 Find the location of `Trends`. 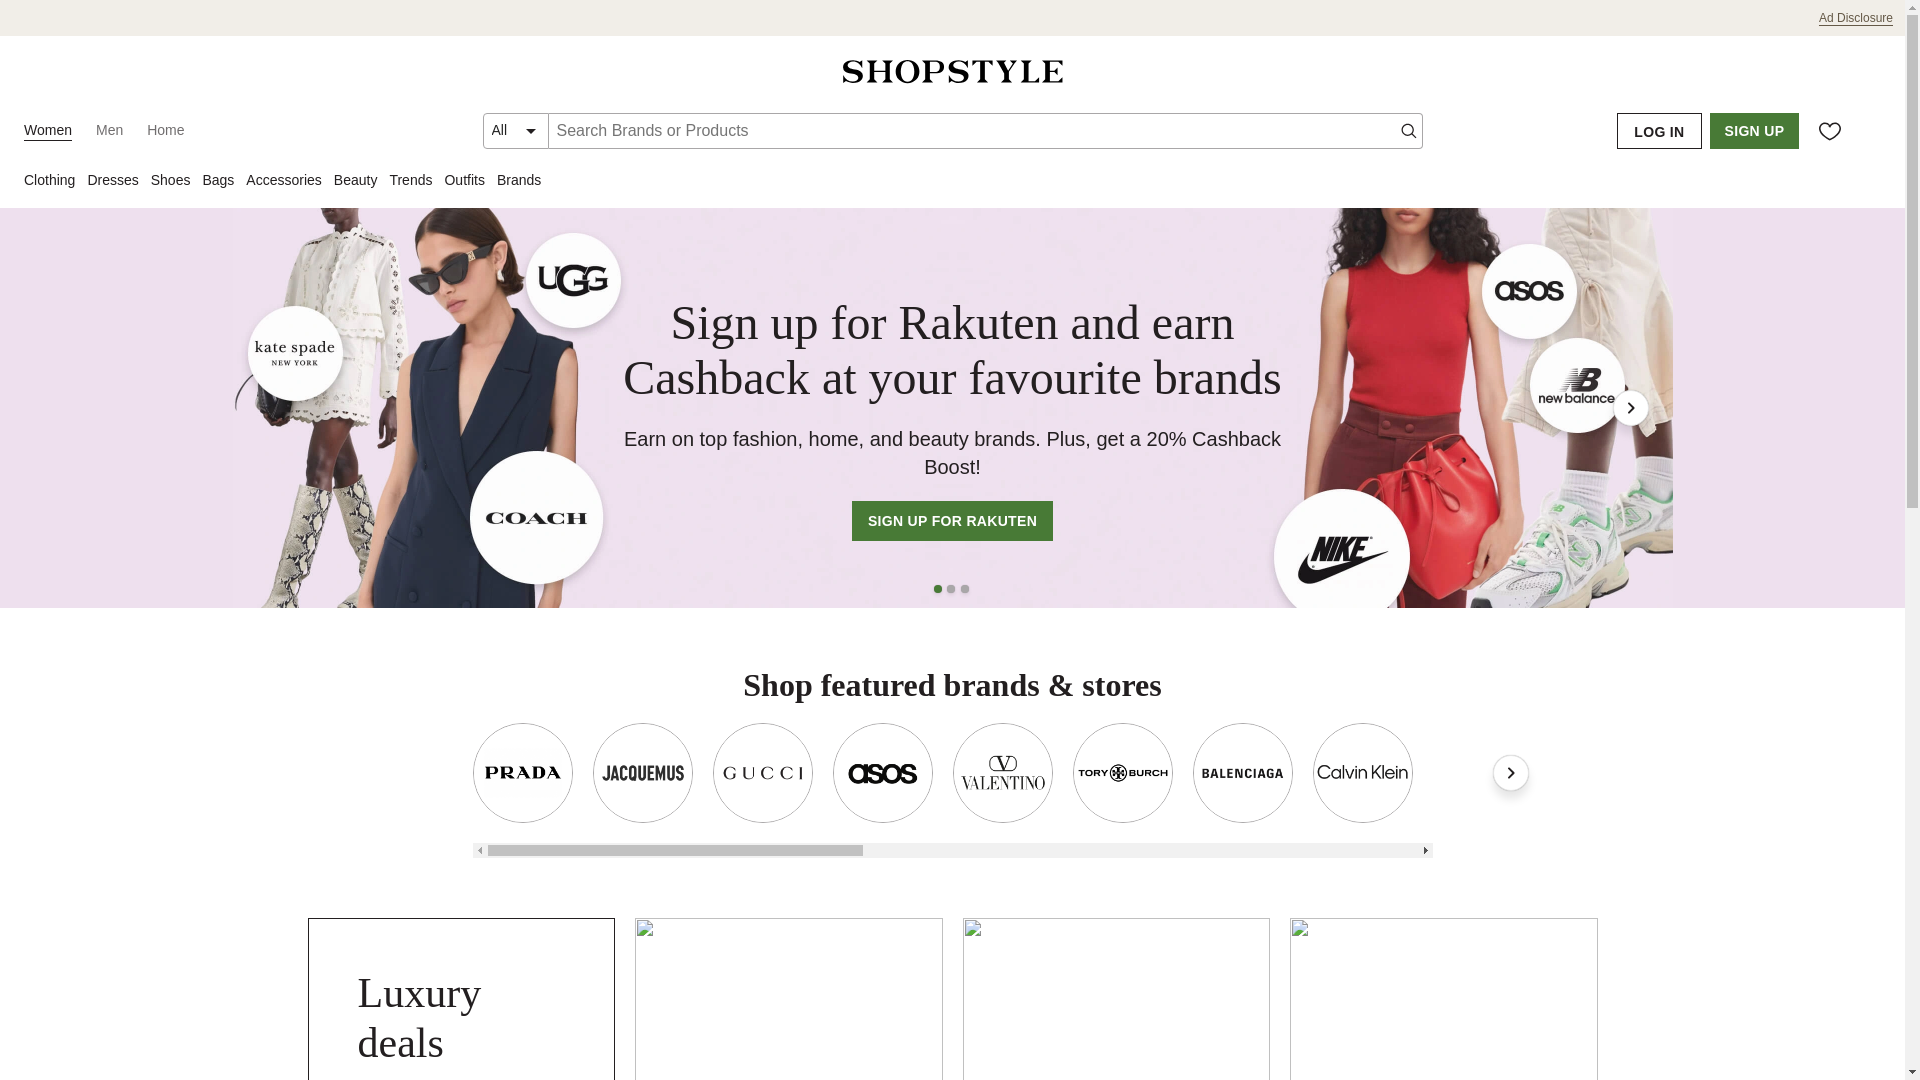

Trends is located at coordinates (416, 182).